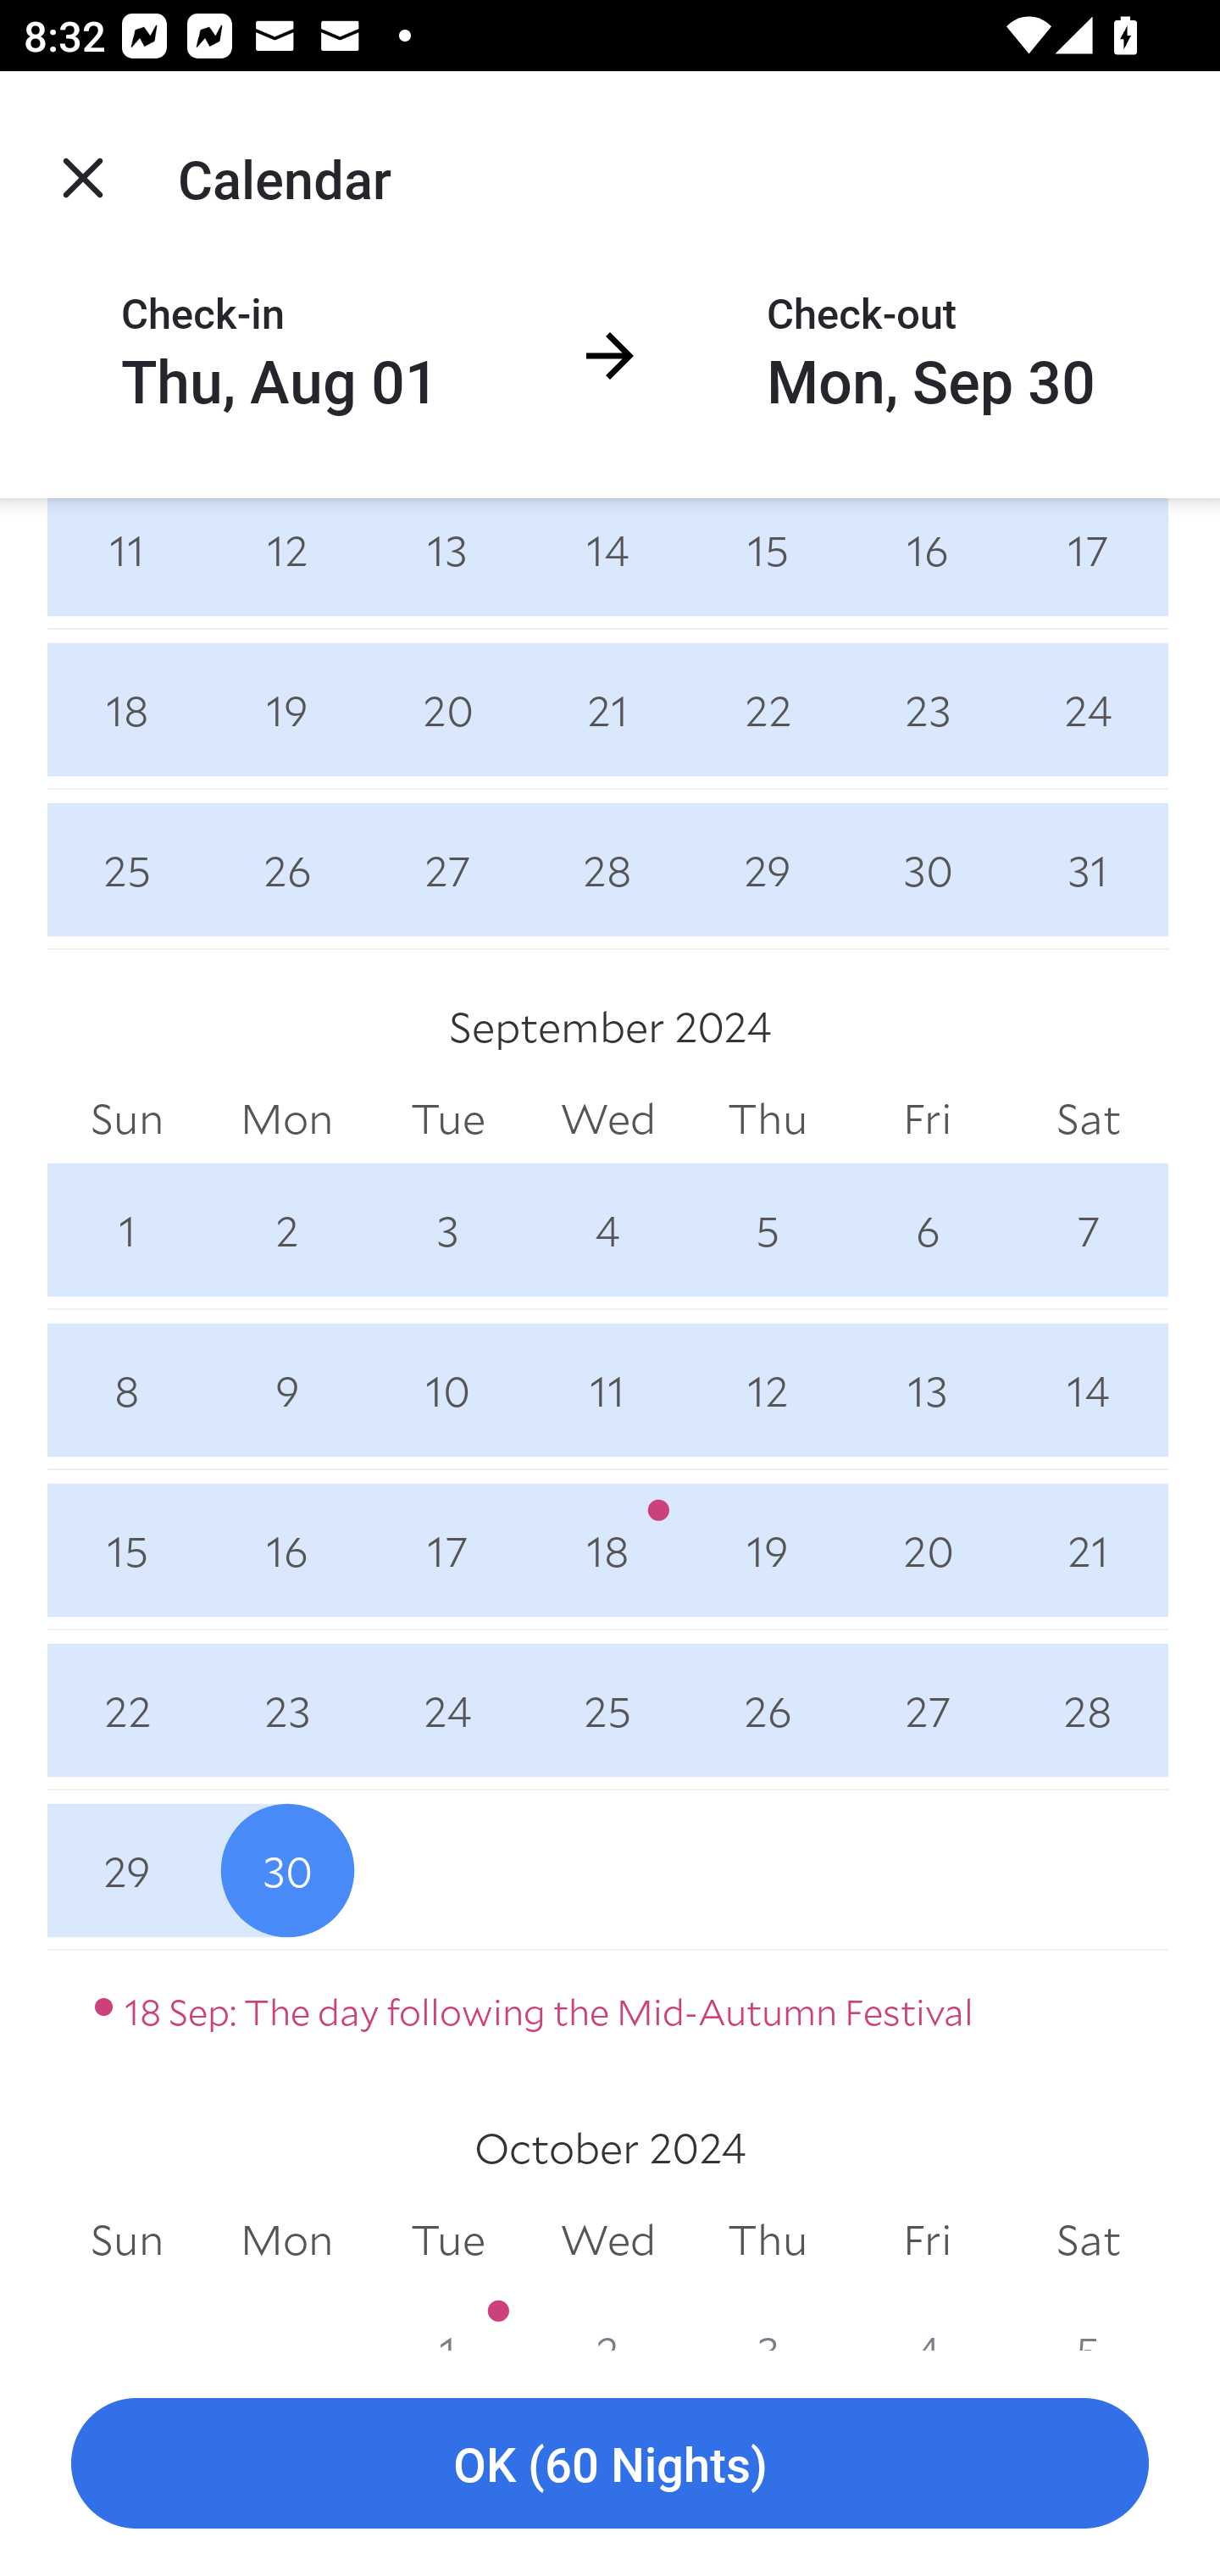  I want to click on 22 22 August 2024, so click(768, 709).